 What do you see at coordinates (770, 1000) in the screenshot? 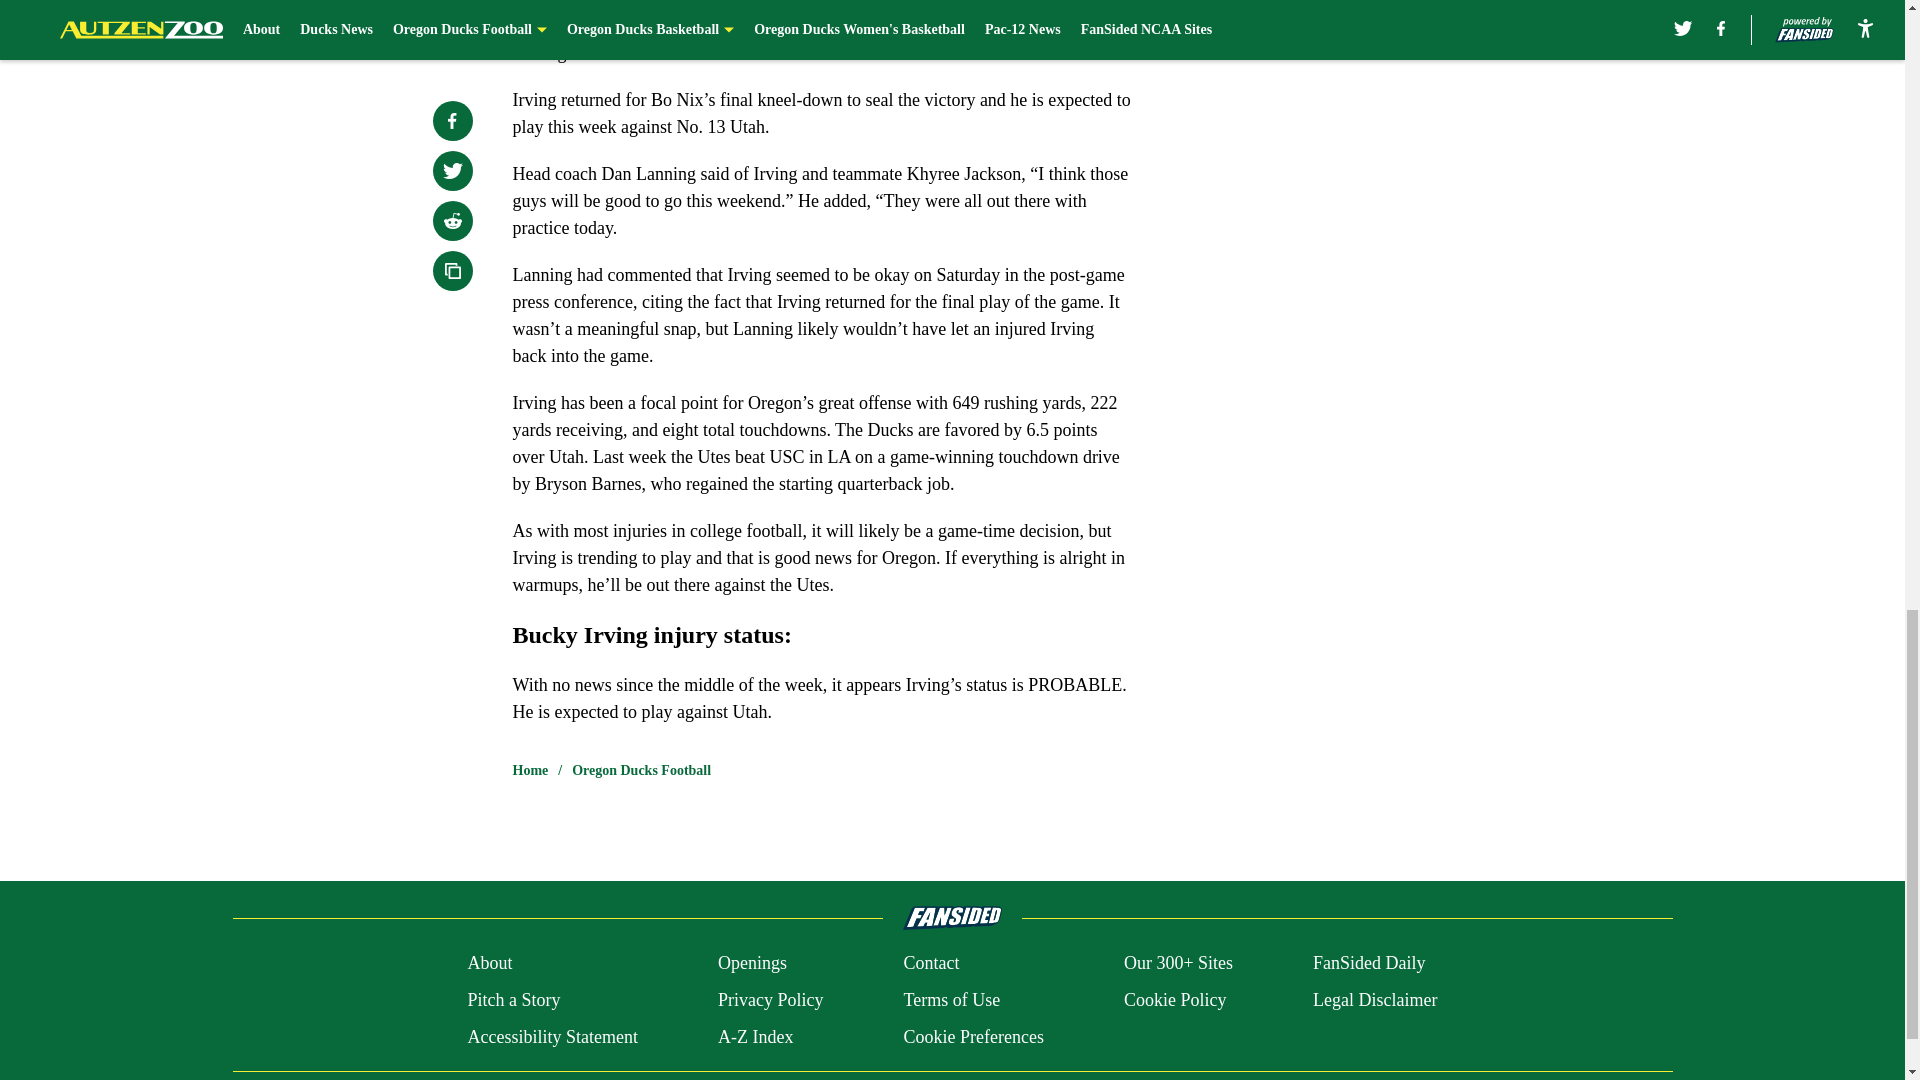
I see `Privacy Policy` at bounding box center [770, 1000].